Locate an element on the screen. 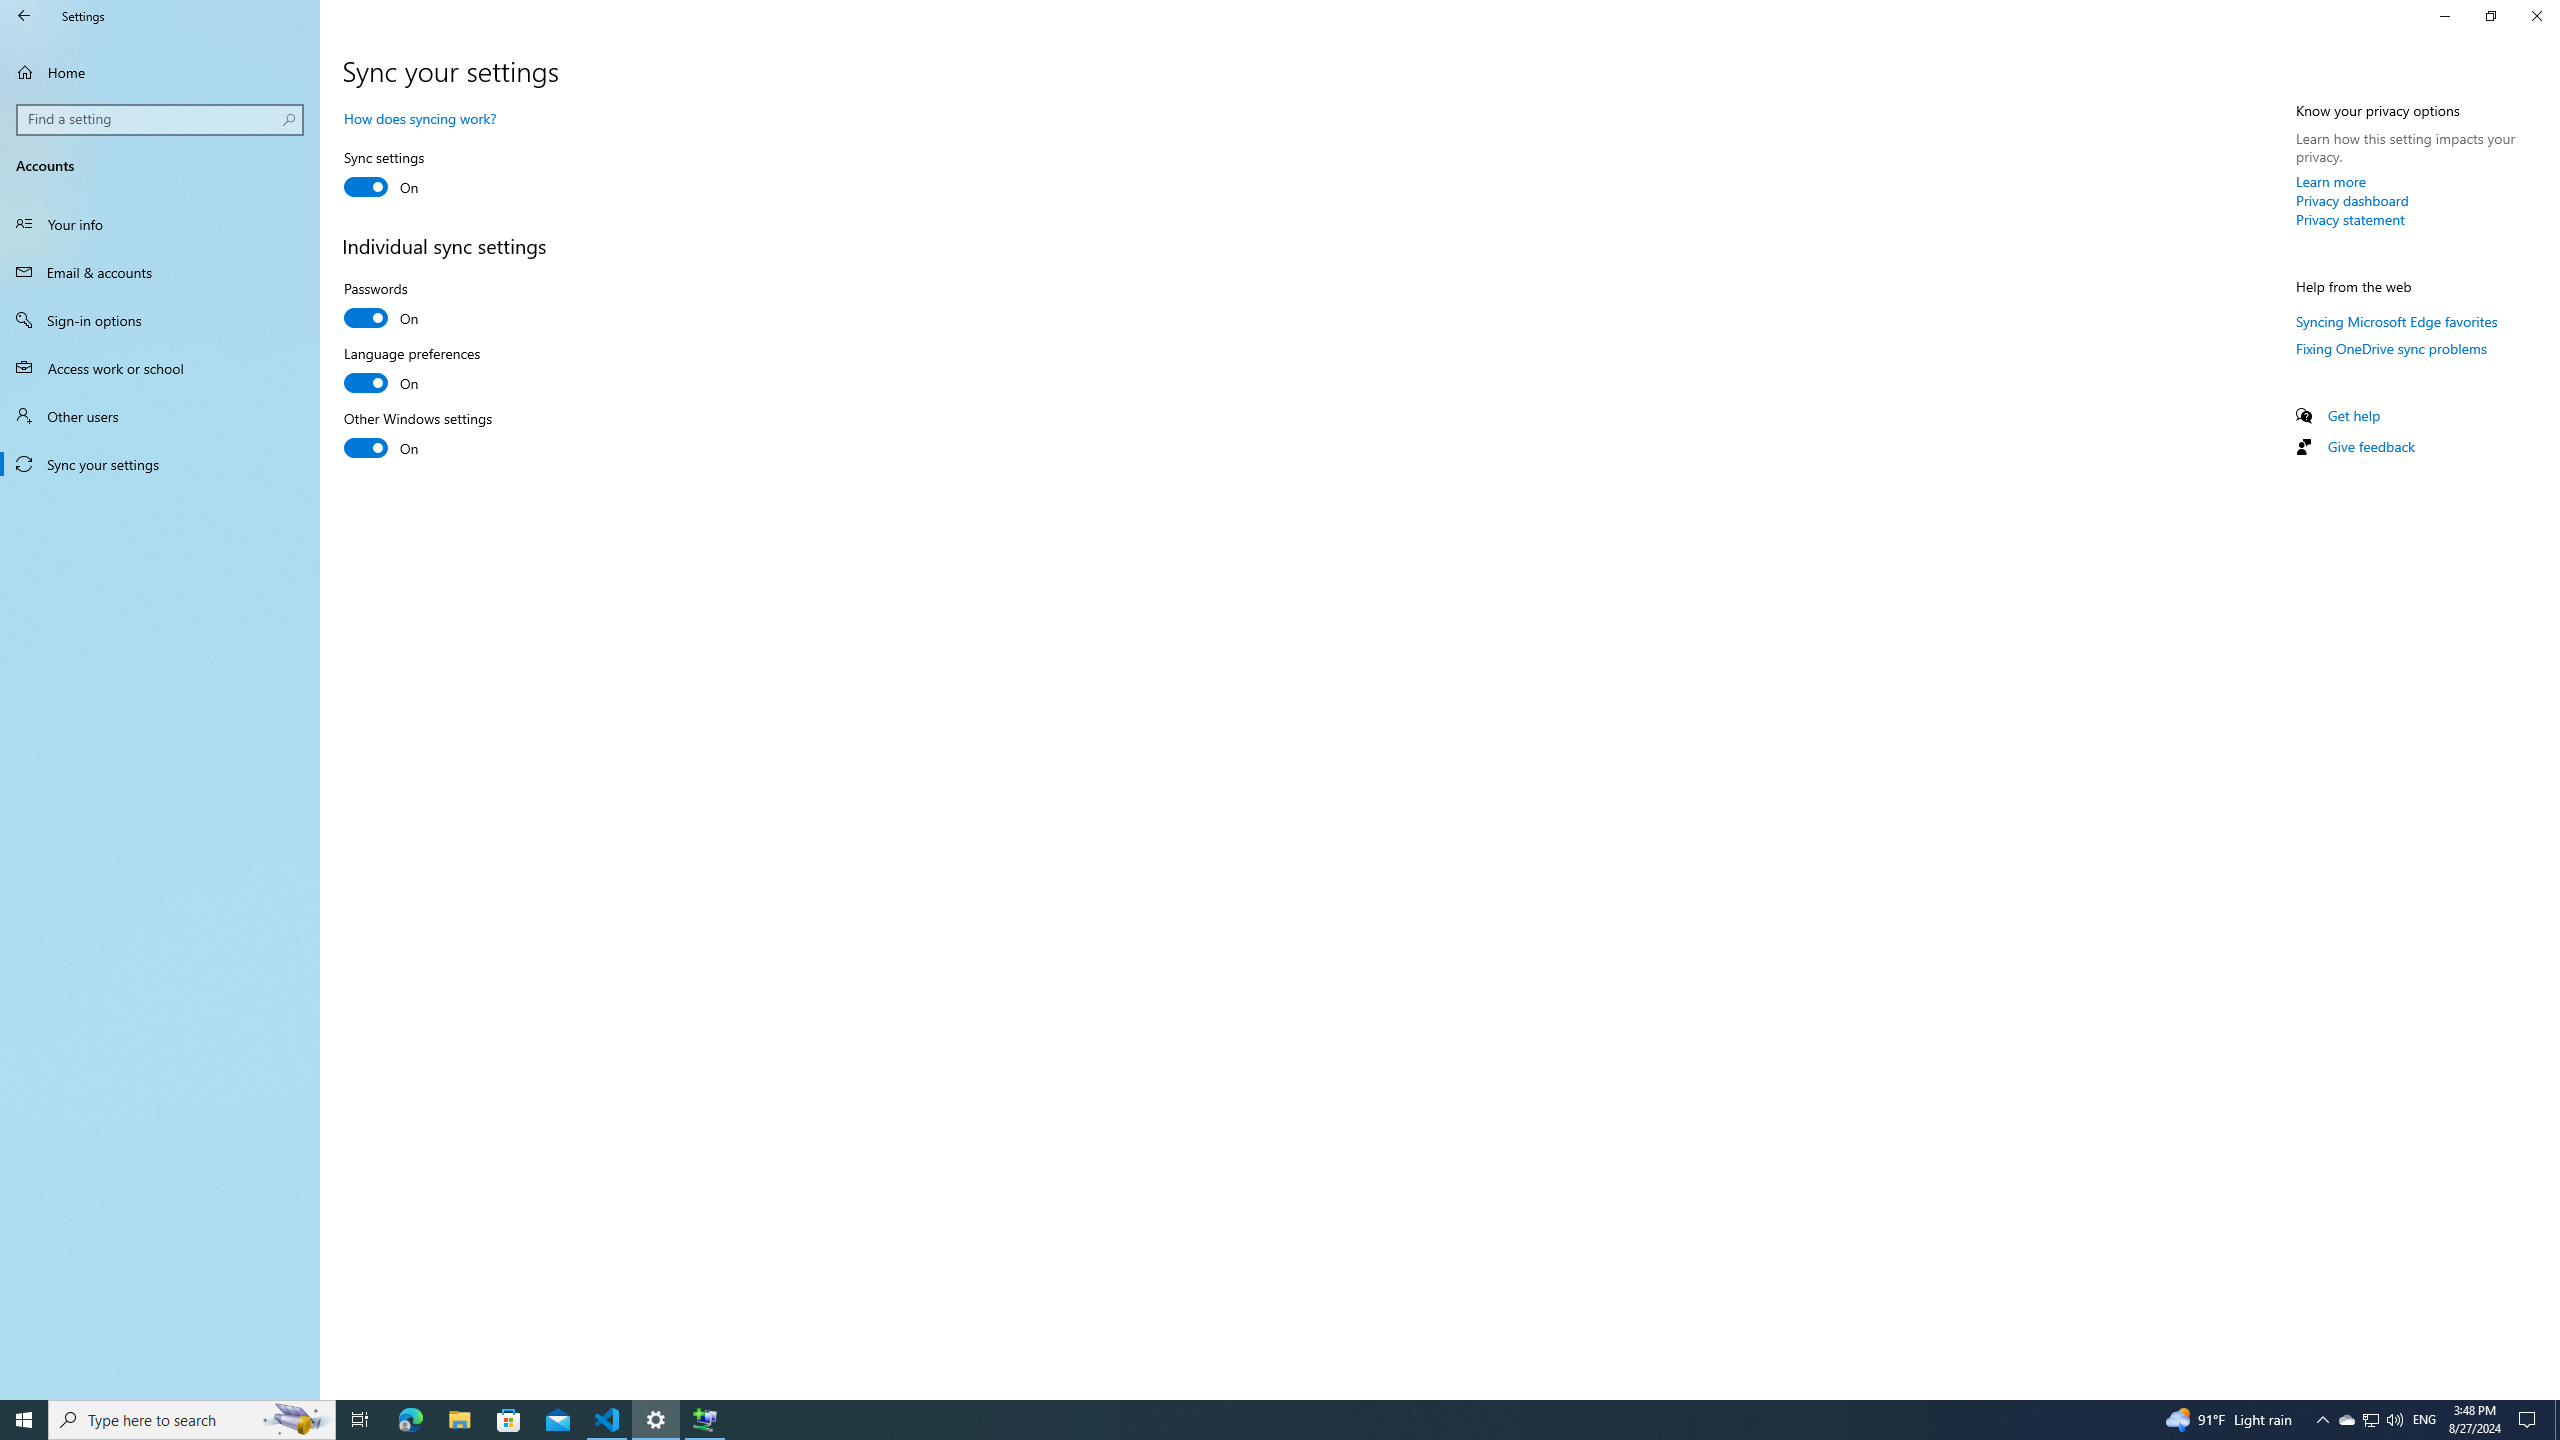 The width and height of the screenshot is (2560, 1440). Extensible Wizards Host Process - 1 running window is located at coordinates (704, 1420).